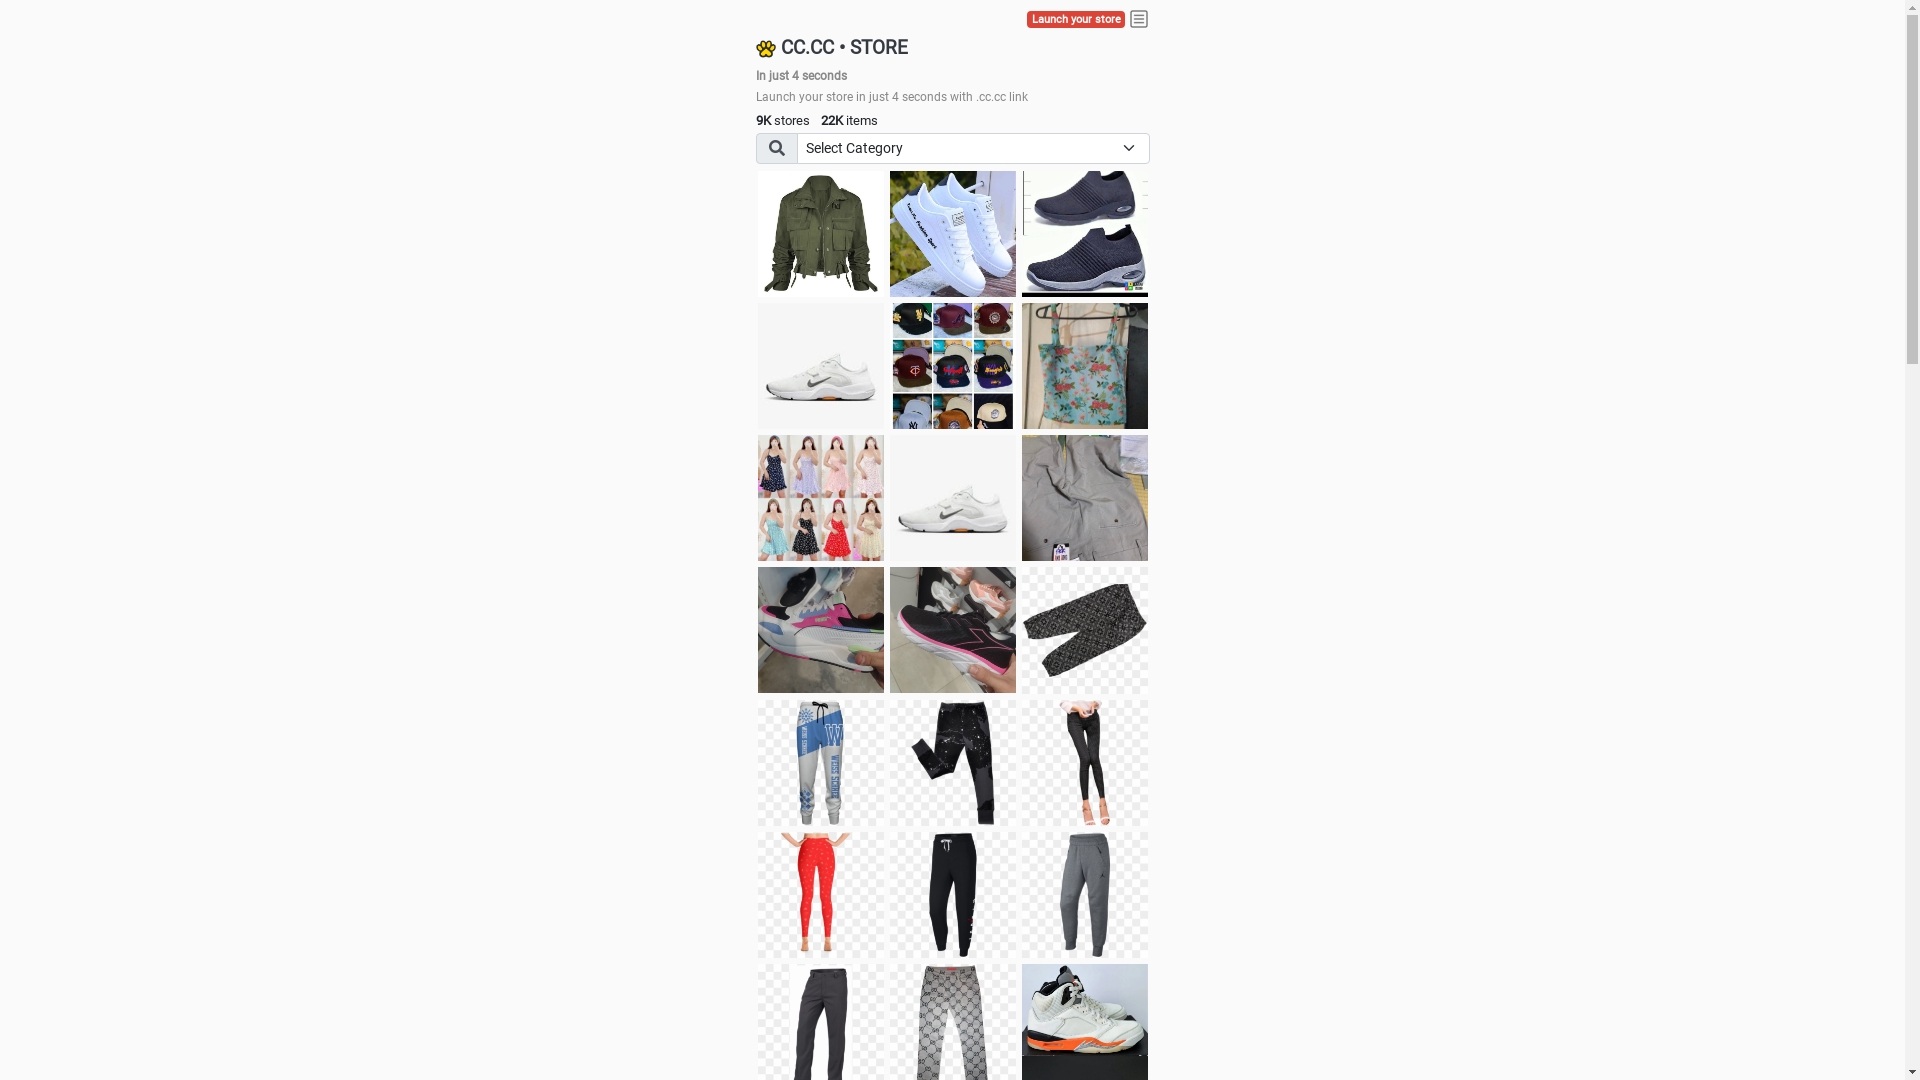  Describe the element at coordinates (821, 366) in the screenshot. I see `Shoes for boys` at that location.